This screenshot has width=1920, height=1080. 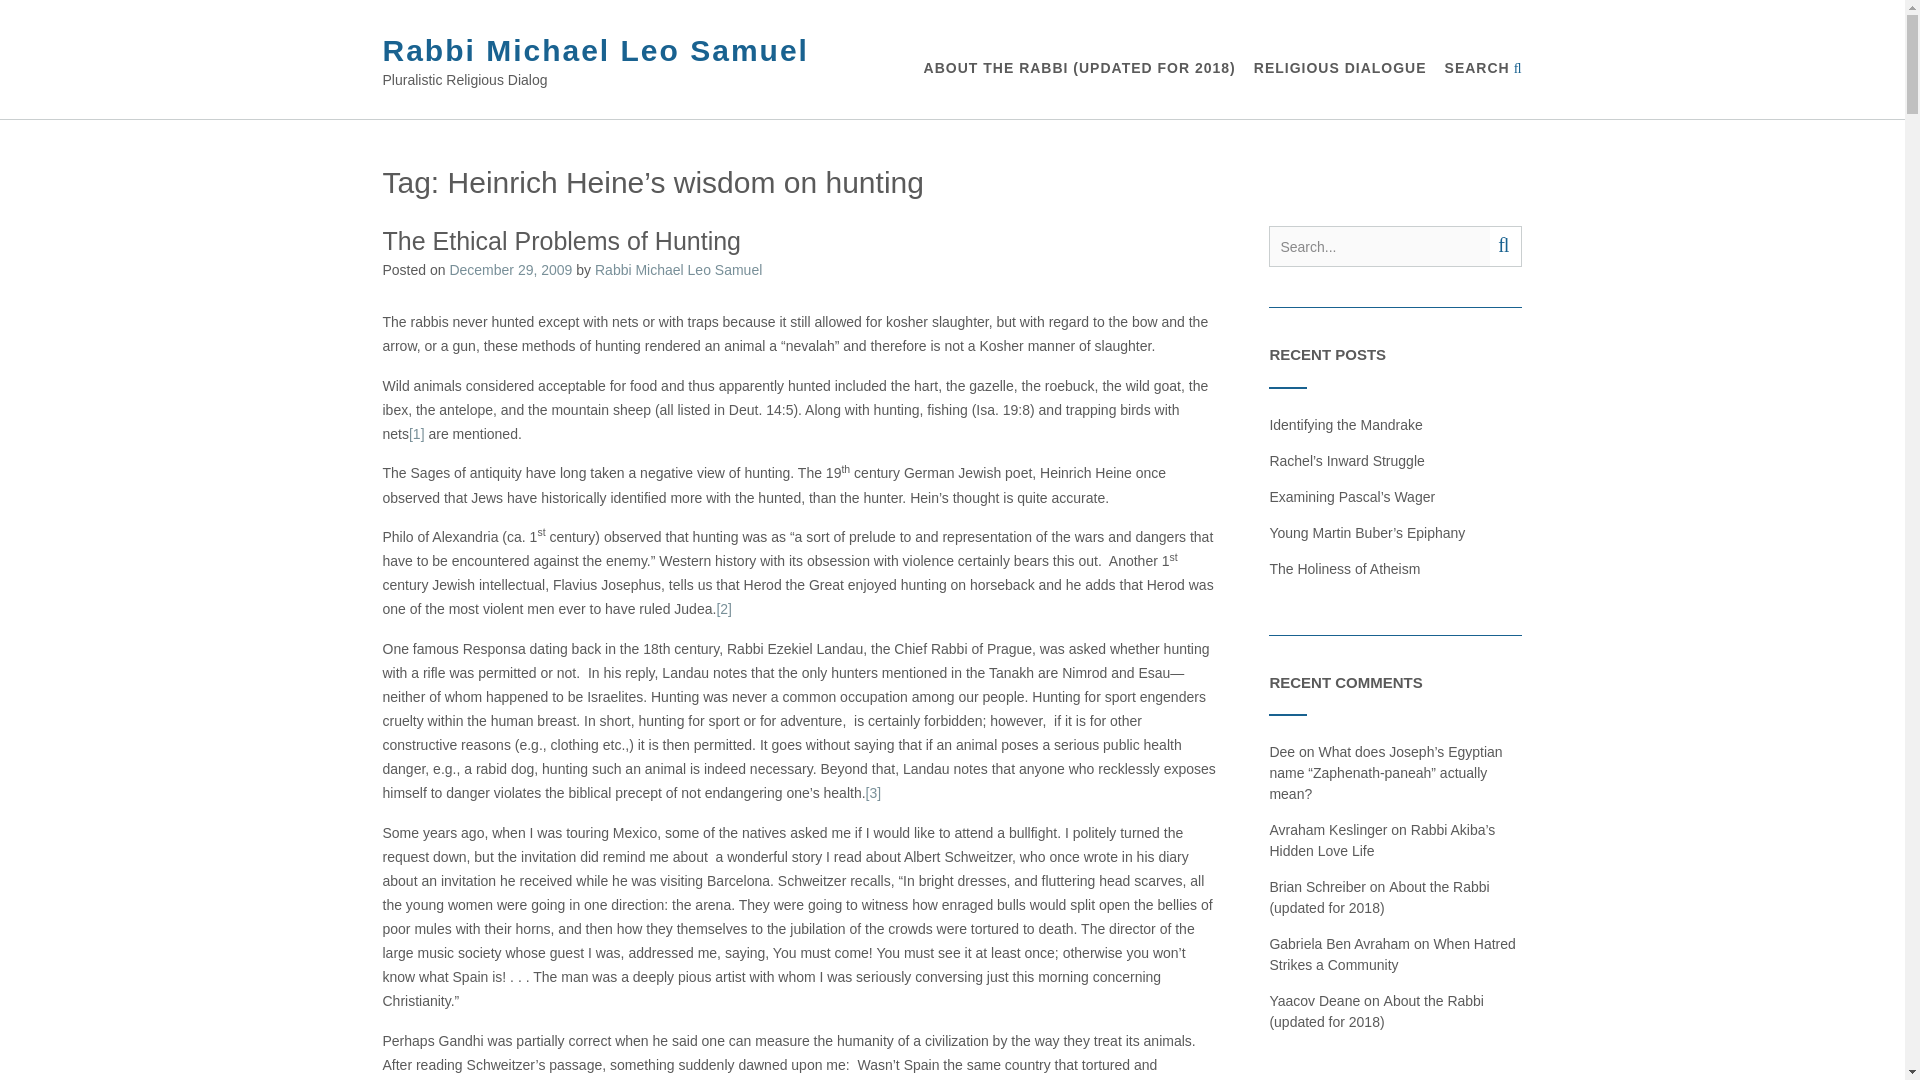 I want to click on Dee, so click(x=1282, y=752).